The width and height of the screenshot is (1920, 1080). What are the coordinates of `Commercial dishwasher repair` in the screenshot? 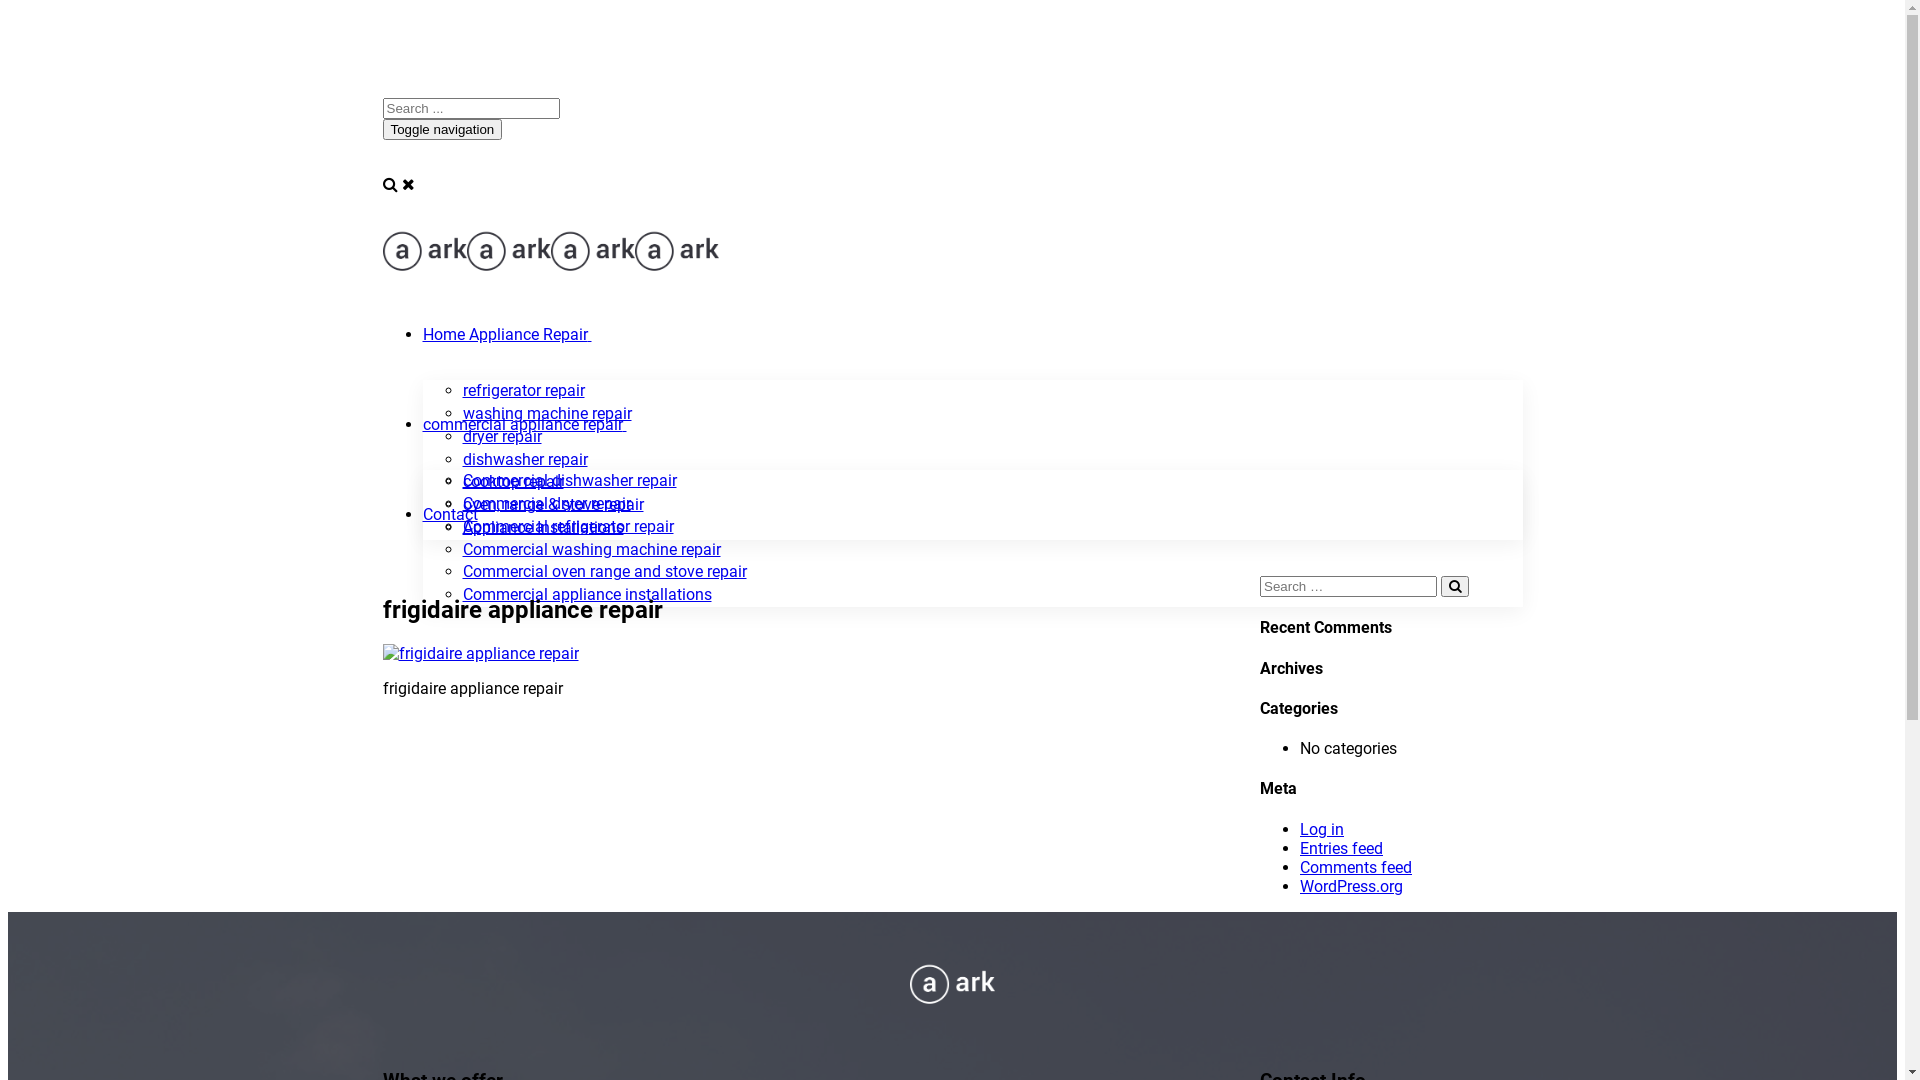 It's located at (569, 480).